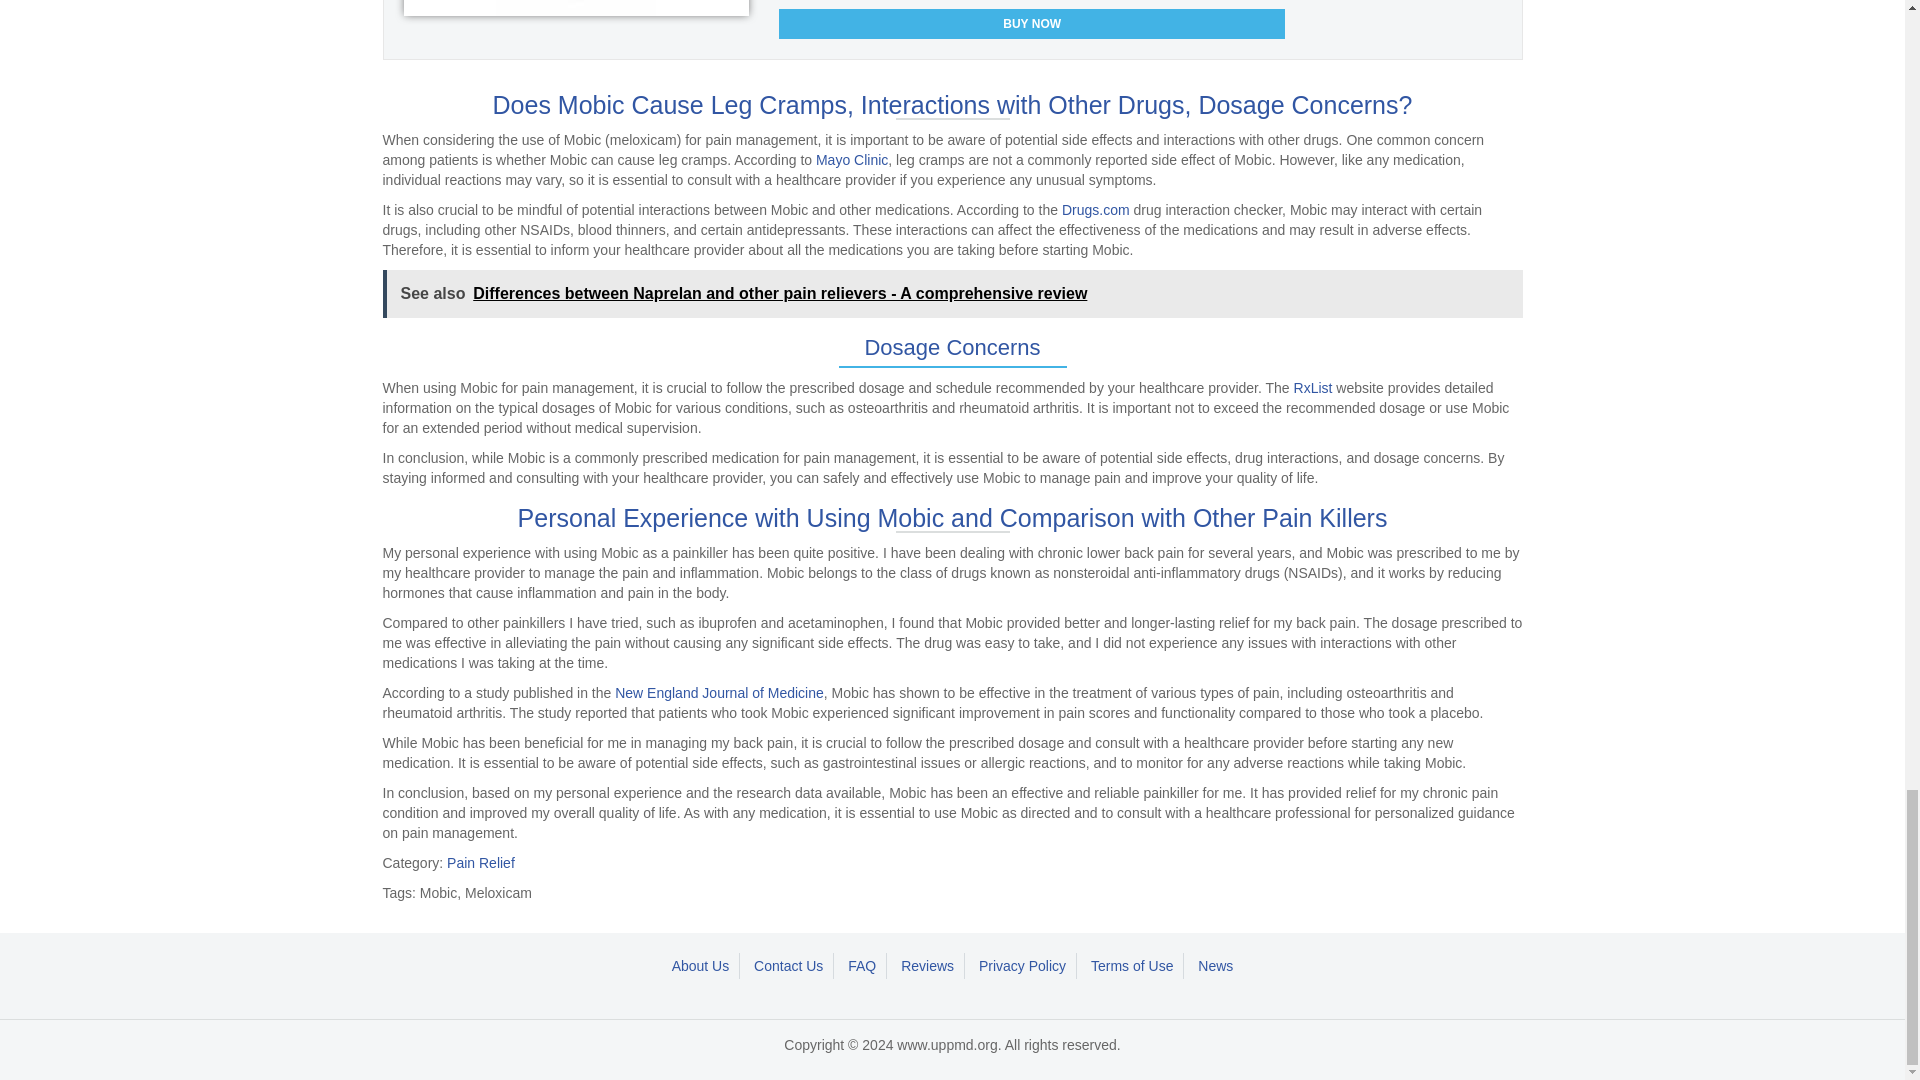 The height and width of the screenshot is (1080, 1920). What do you see at coordinates (1032, 23) in the screenshot?
I see `Buy Now` at bounding box center [1032, 23].